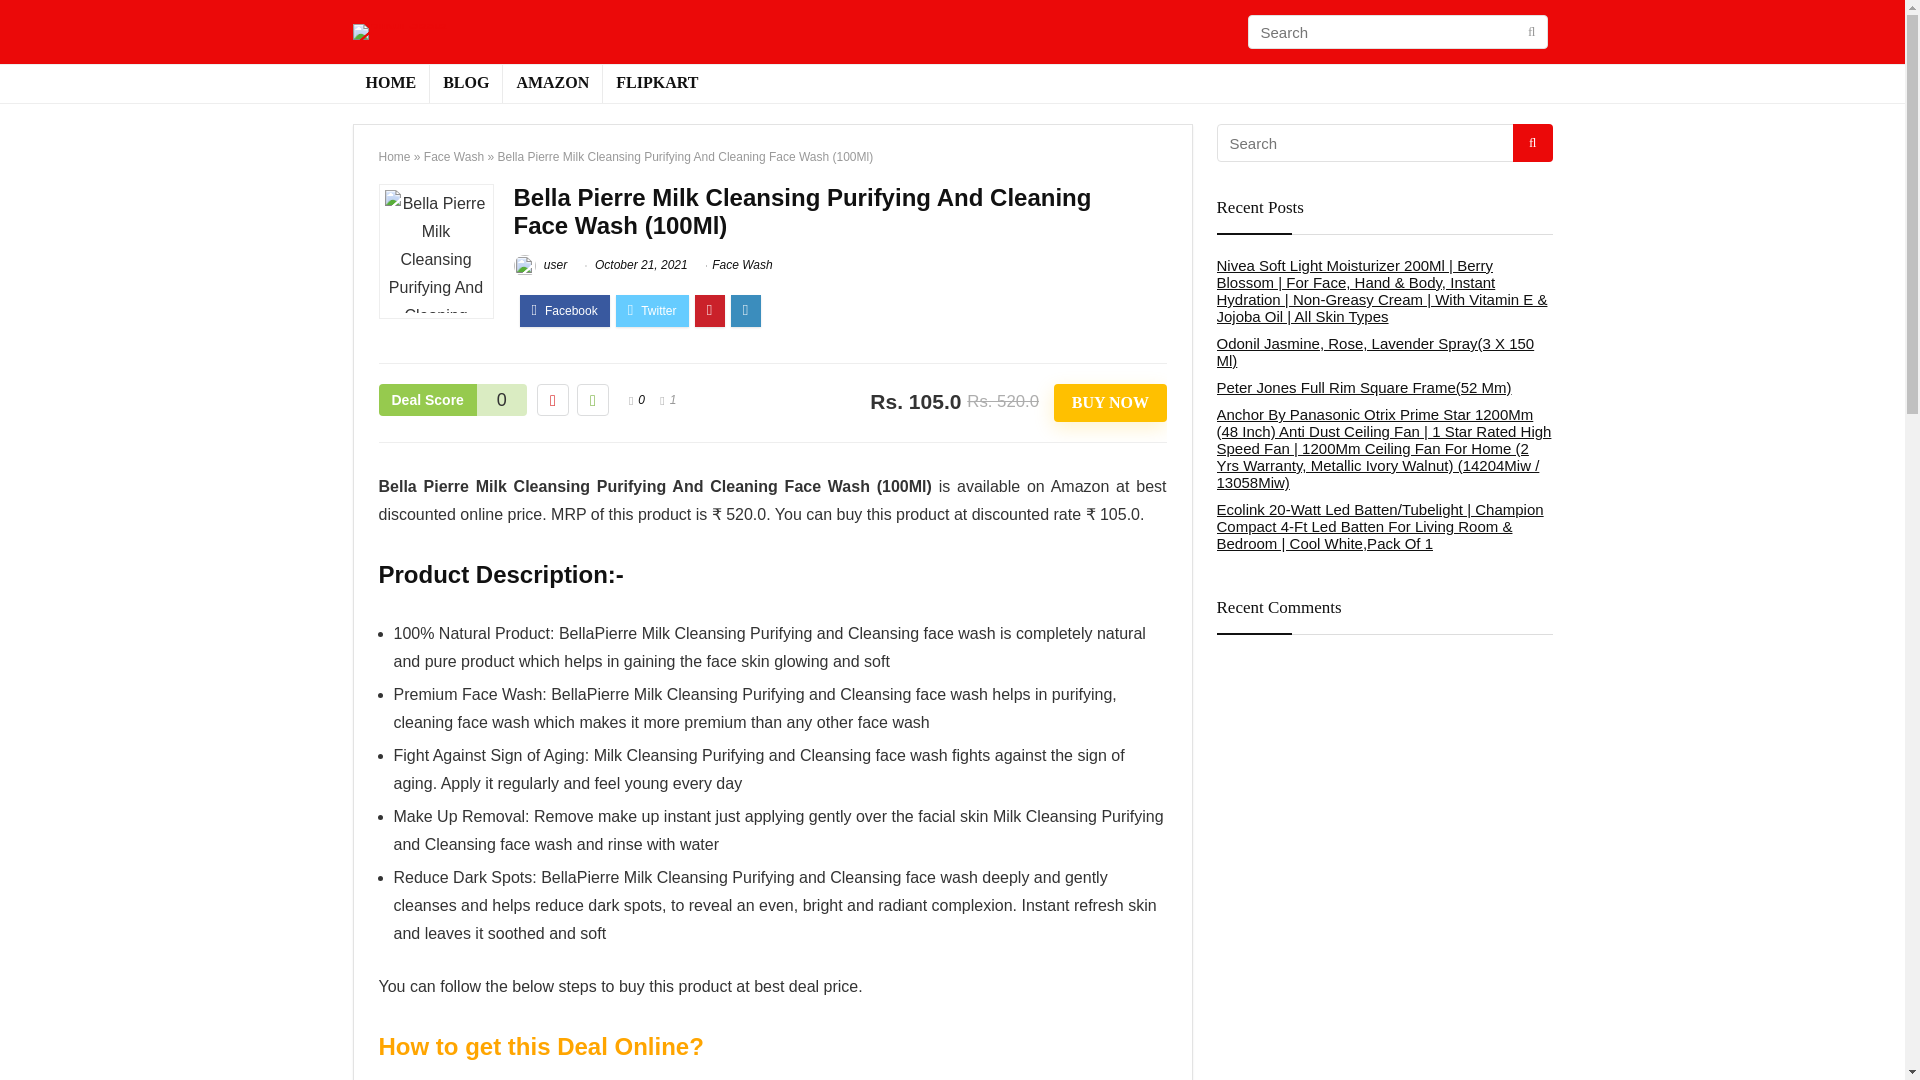 Image resolution: width=1920 pixels, height=1080 pixels. Describe the element at coordinates (656, 83) in the screenshot. I see `FLIPKART` at that location.